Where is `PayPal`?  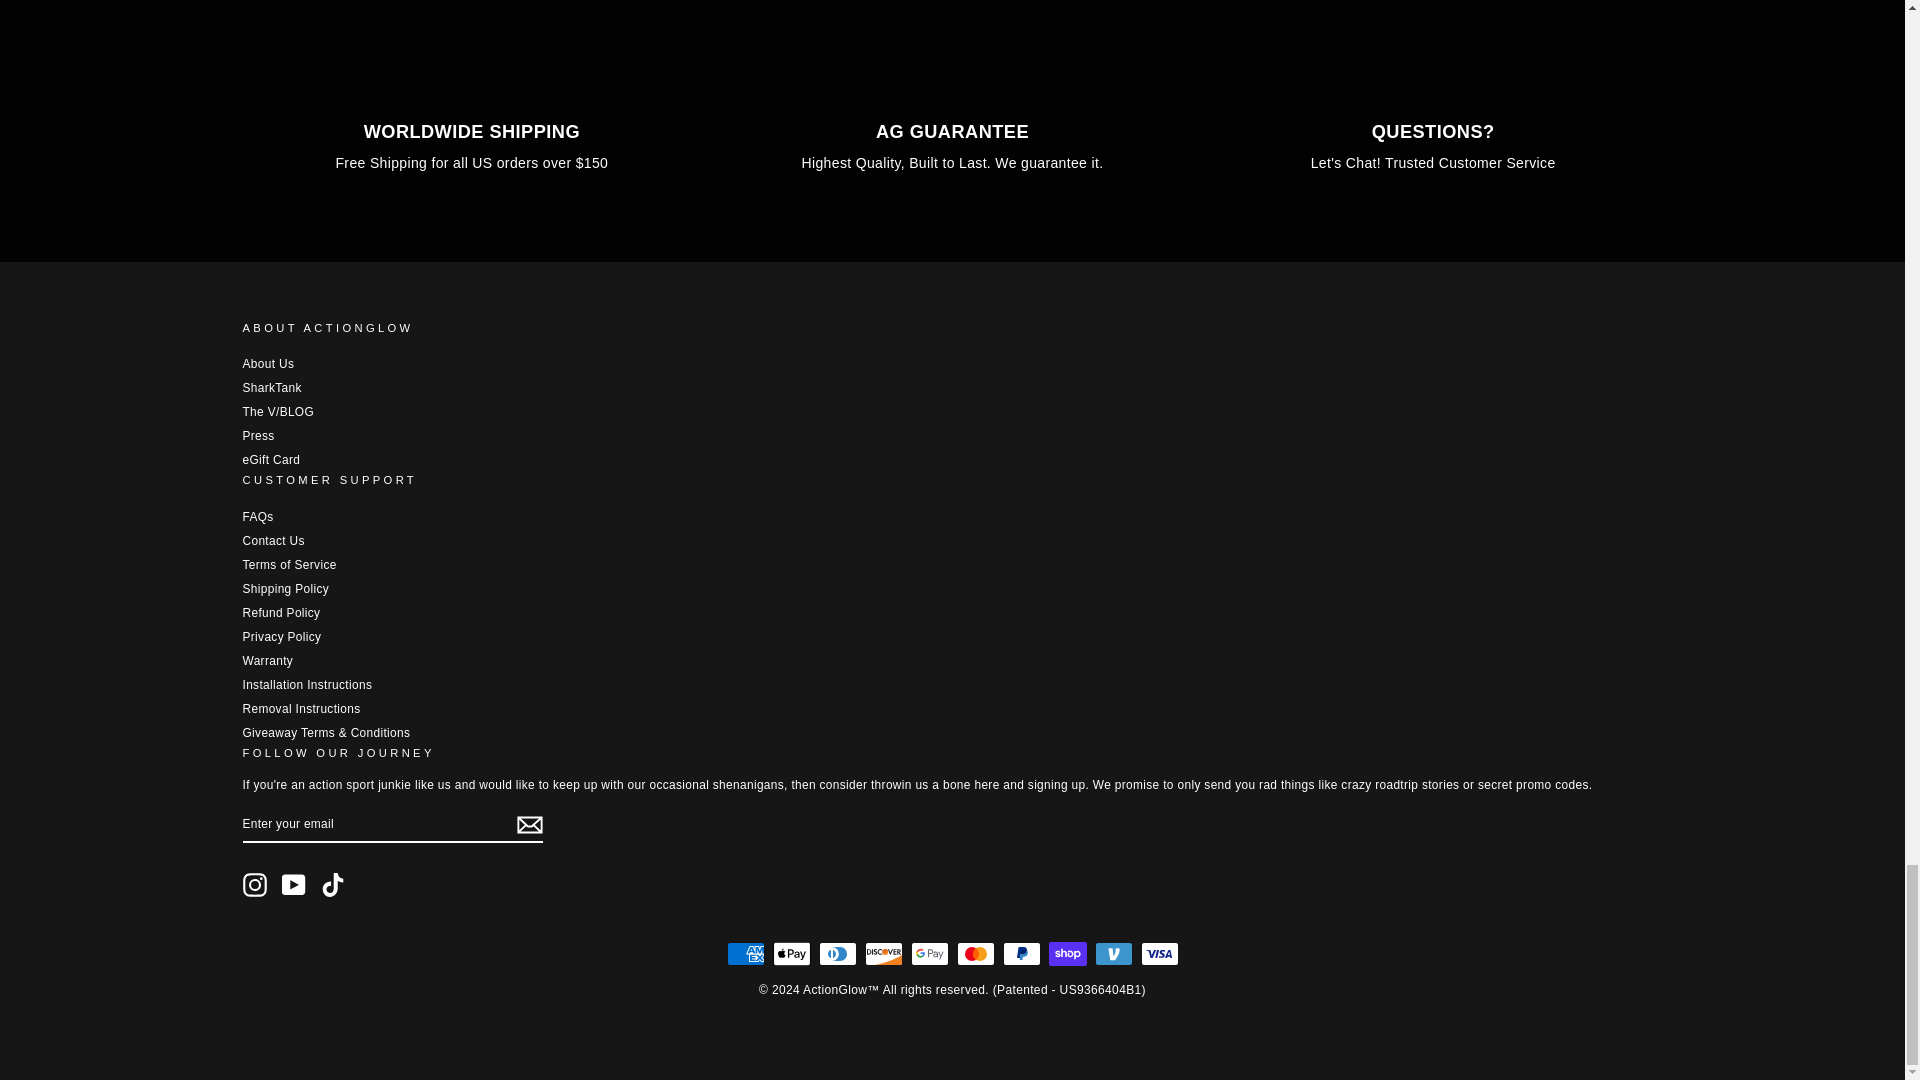 PayPal is located at coordinates (1021, 953).